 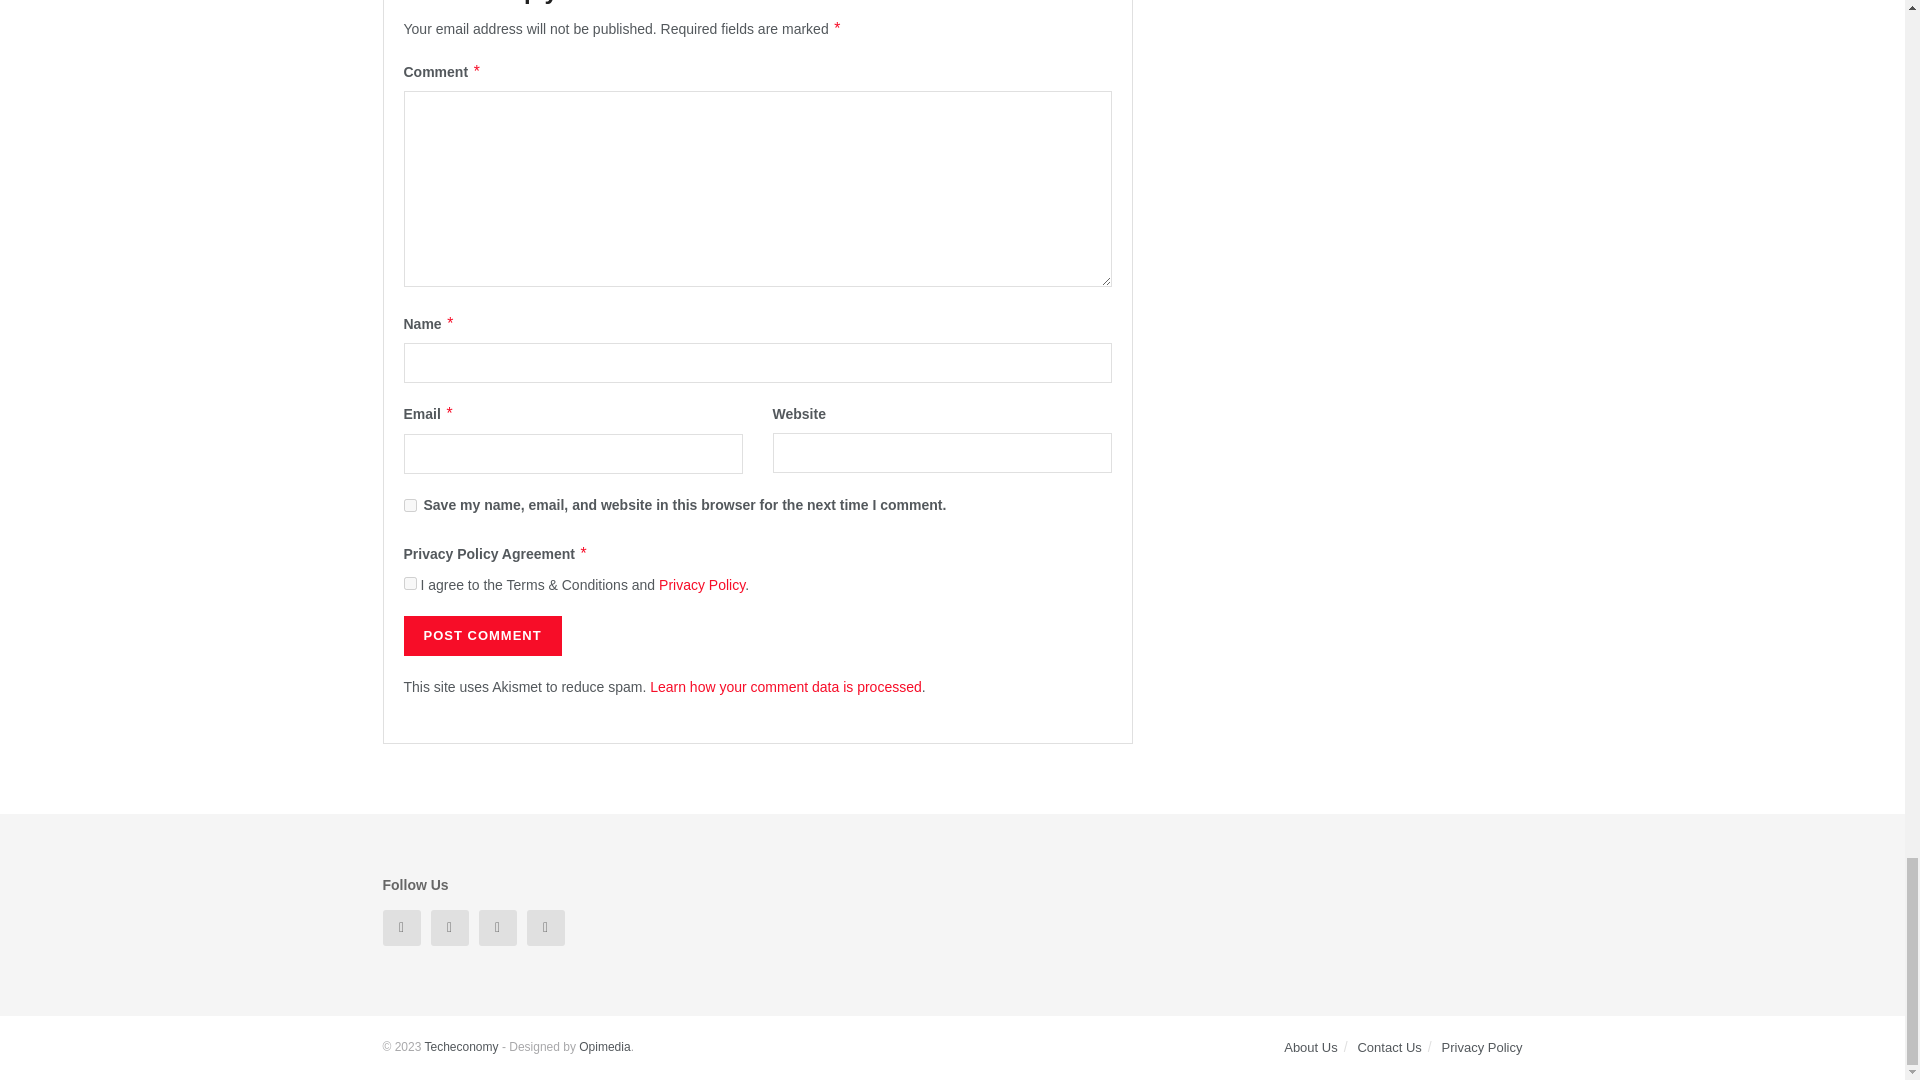 I want to click on on, so click(x=410, y=582).